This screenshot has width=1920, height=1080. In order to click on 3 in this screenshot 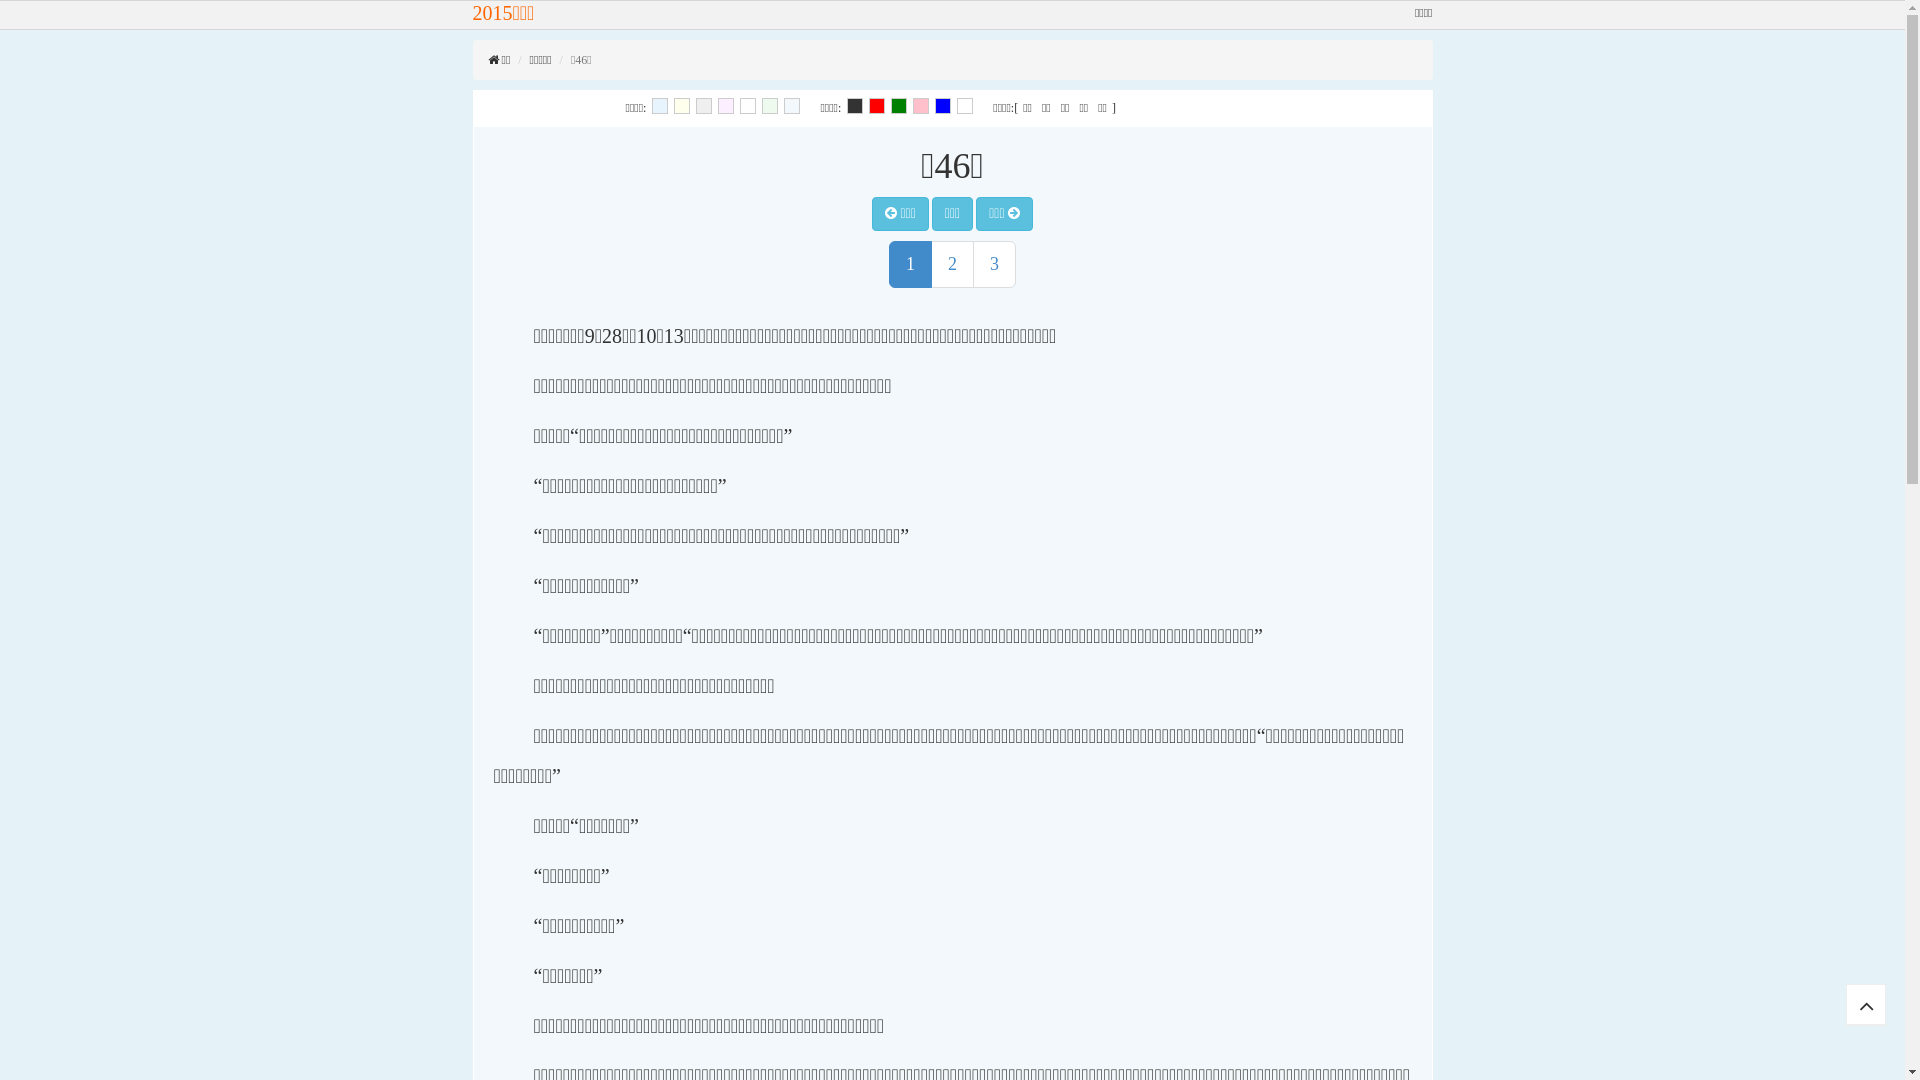, I will do `click(994, 265)`.